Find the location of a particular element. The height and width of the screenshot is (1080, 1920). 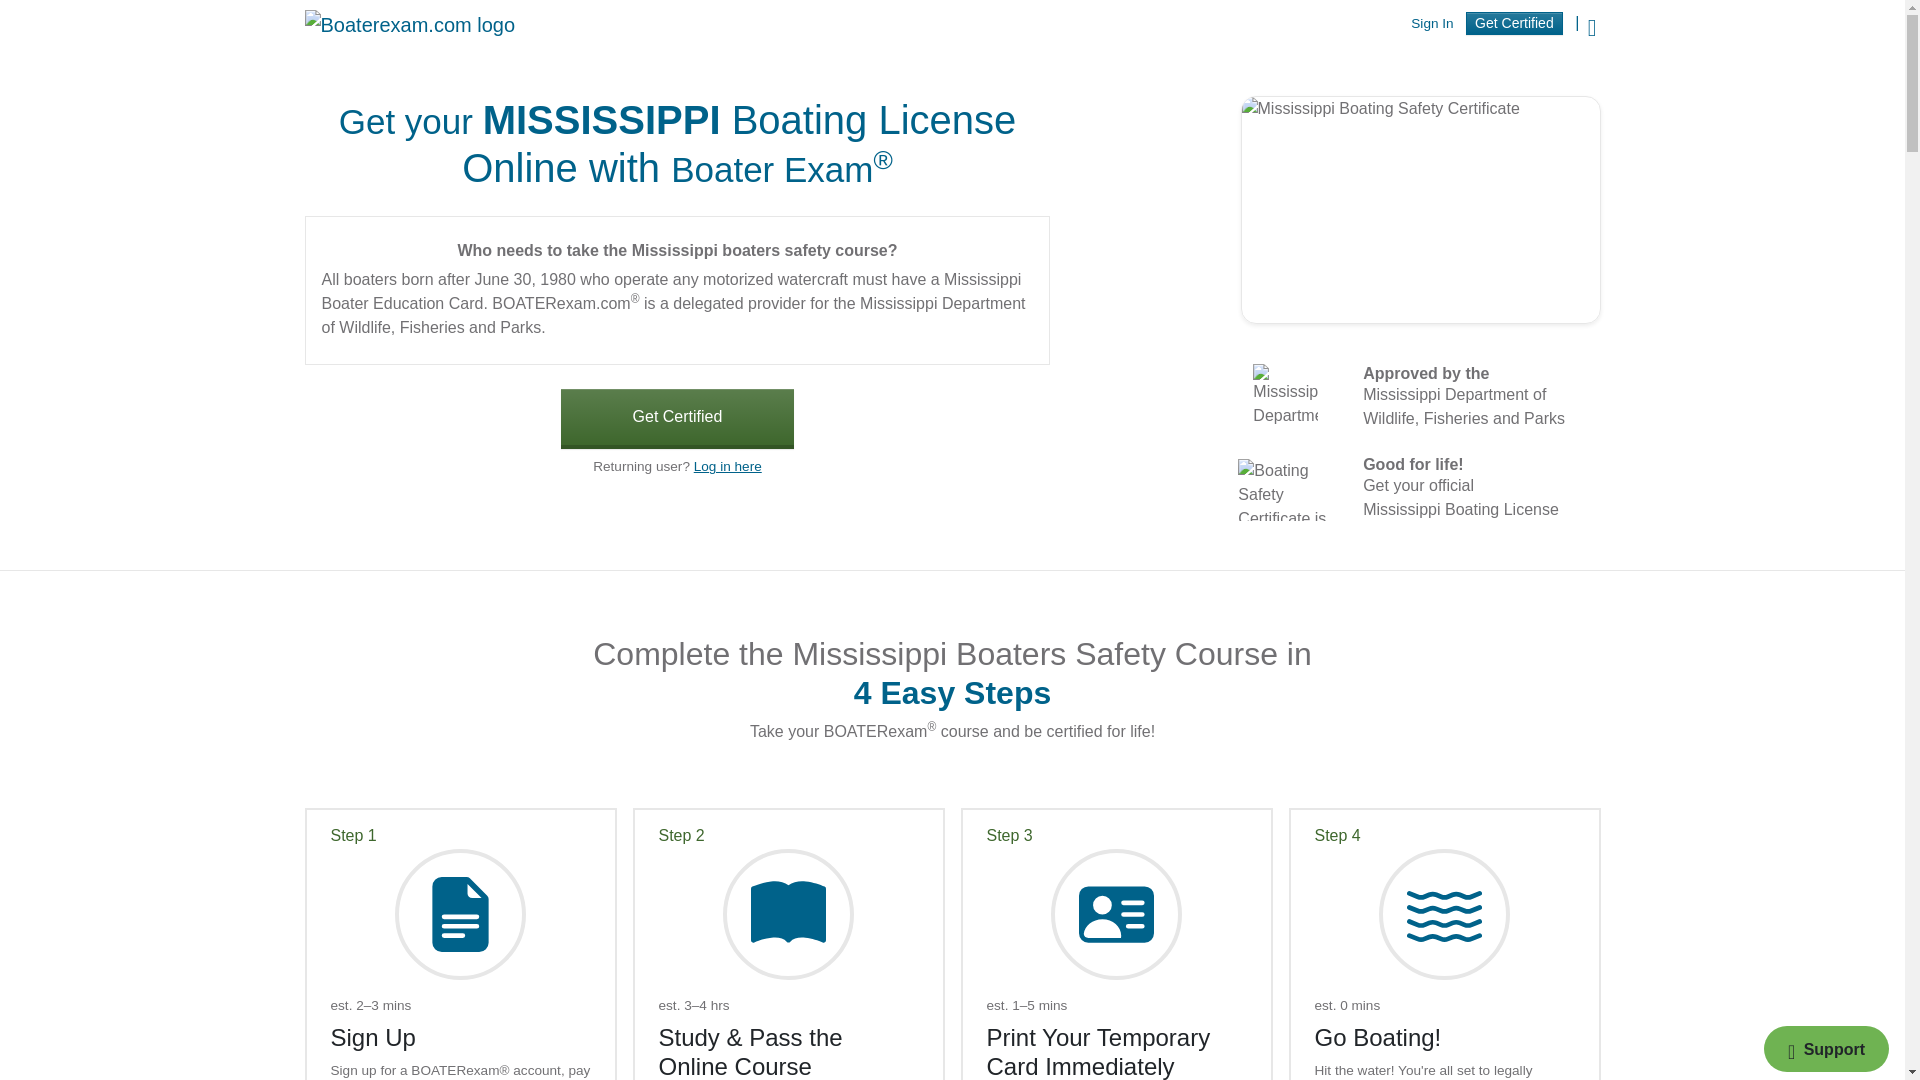

Get Certified is located at coordinates (677, 418).